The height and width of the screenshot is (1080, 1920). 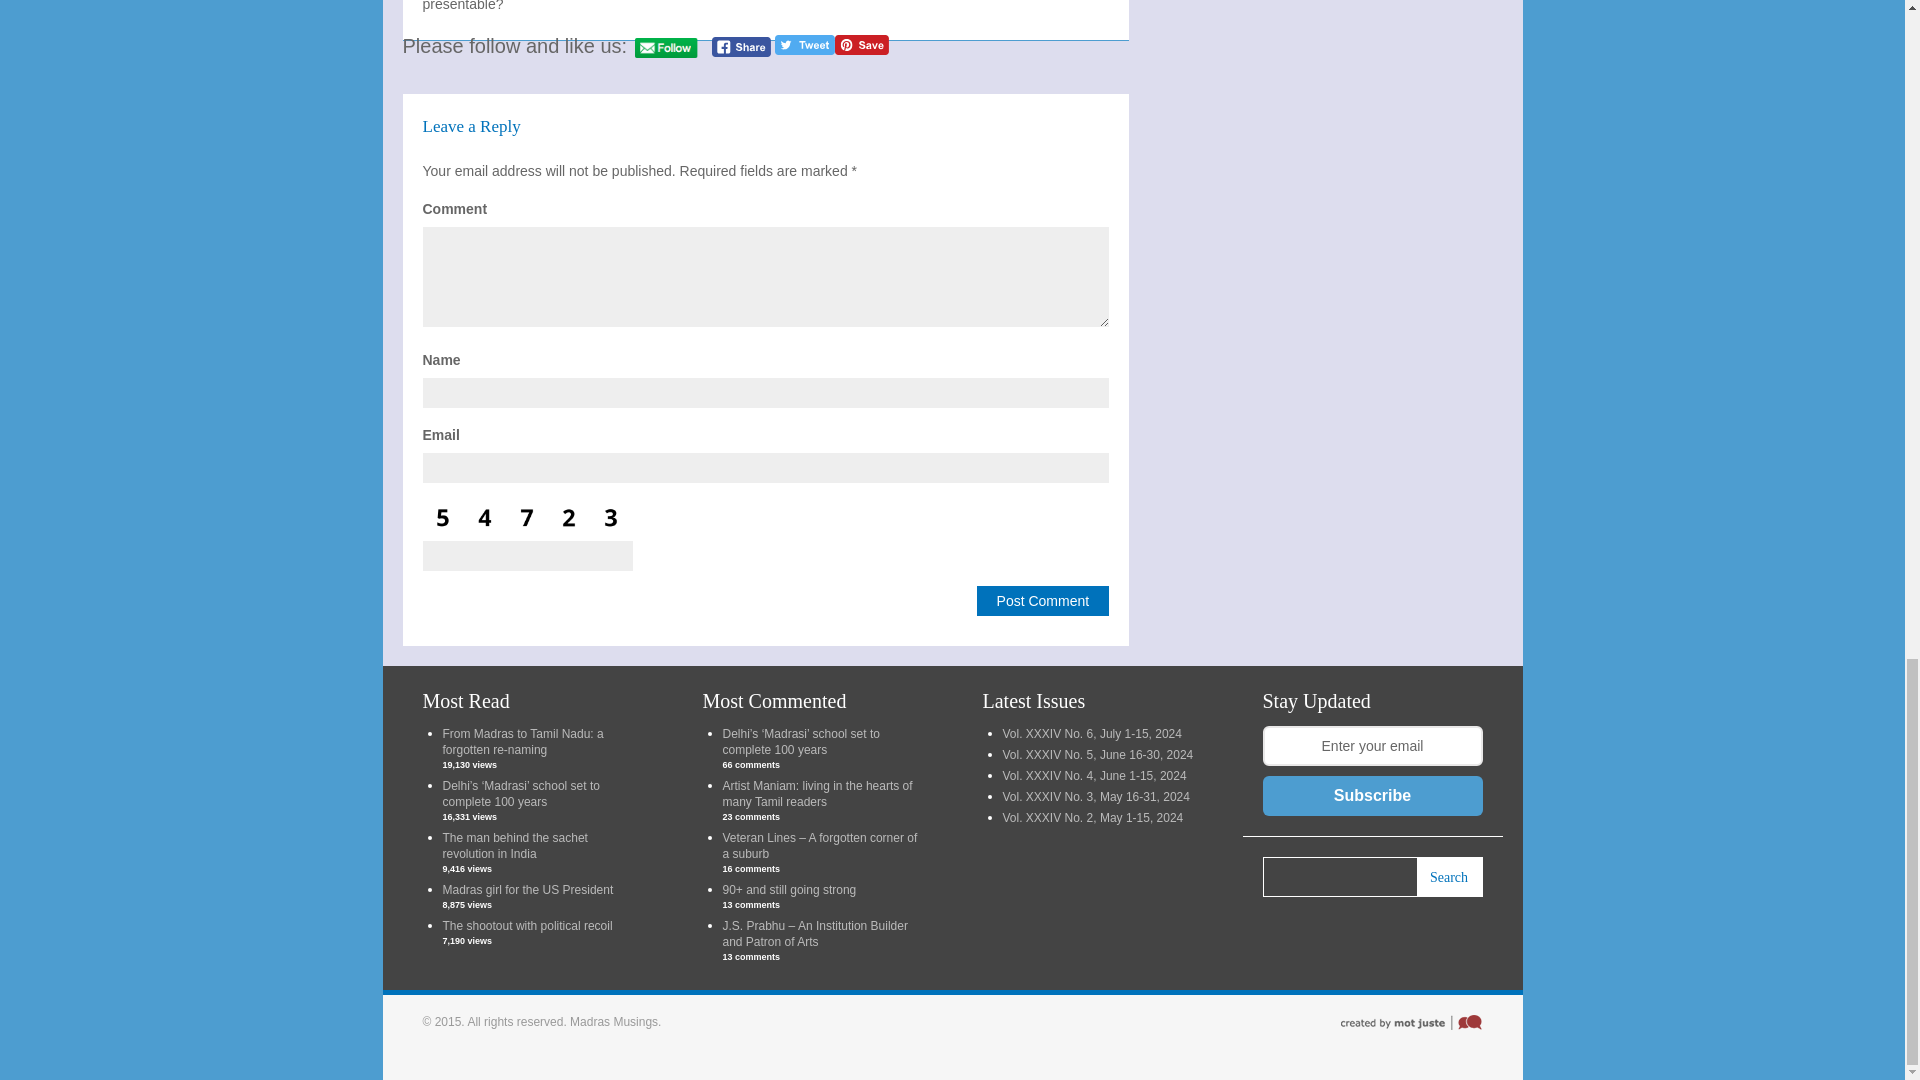 What do you see at coordinates (862, 44) in the screenshot?
I see `Pin Share` at bounding box center [862, 44].